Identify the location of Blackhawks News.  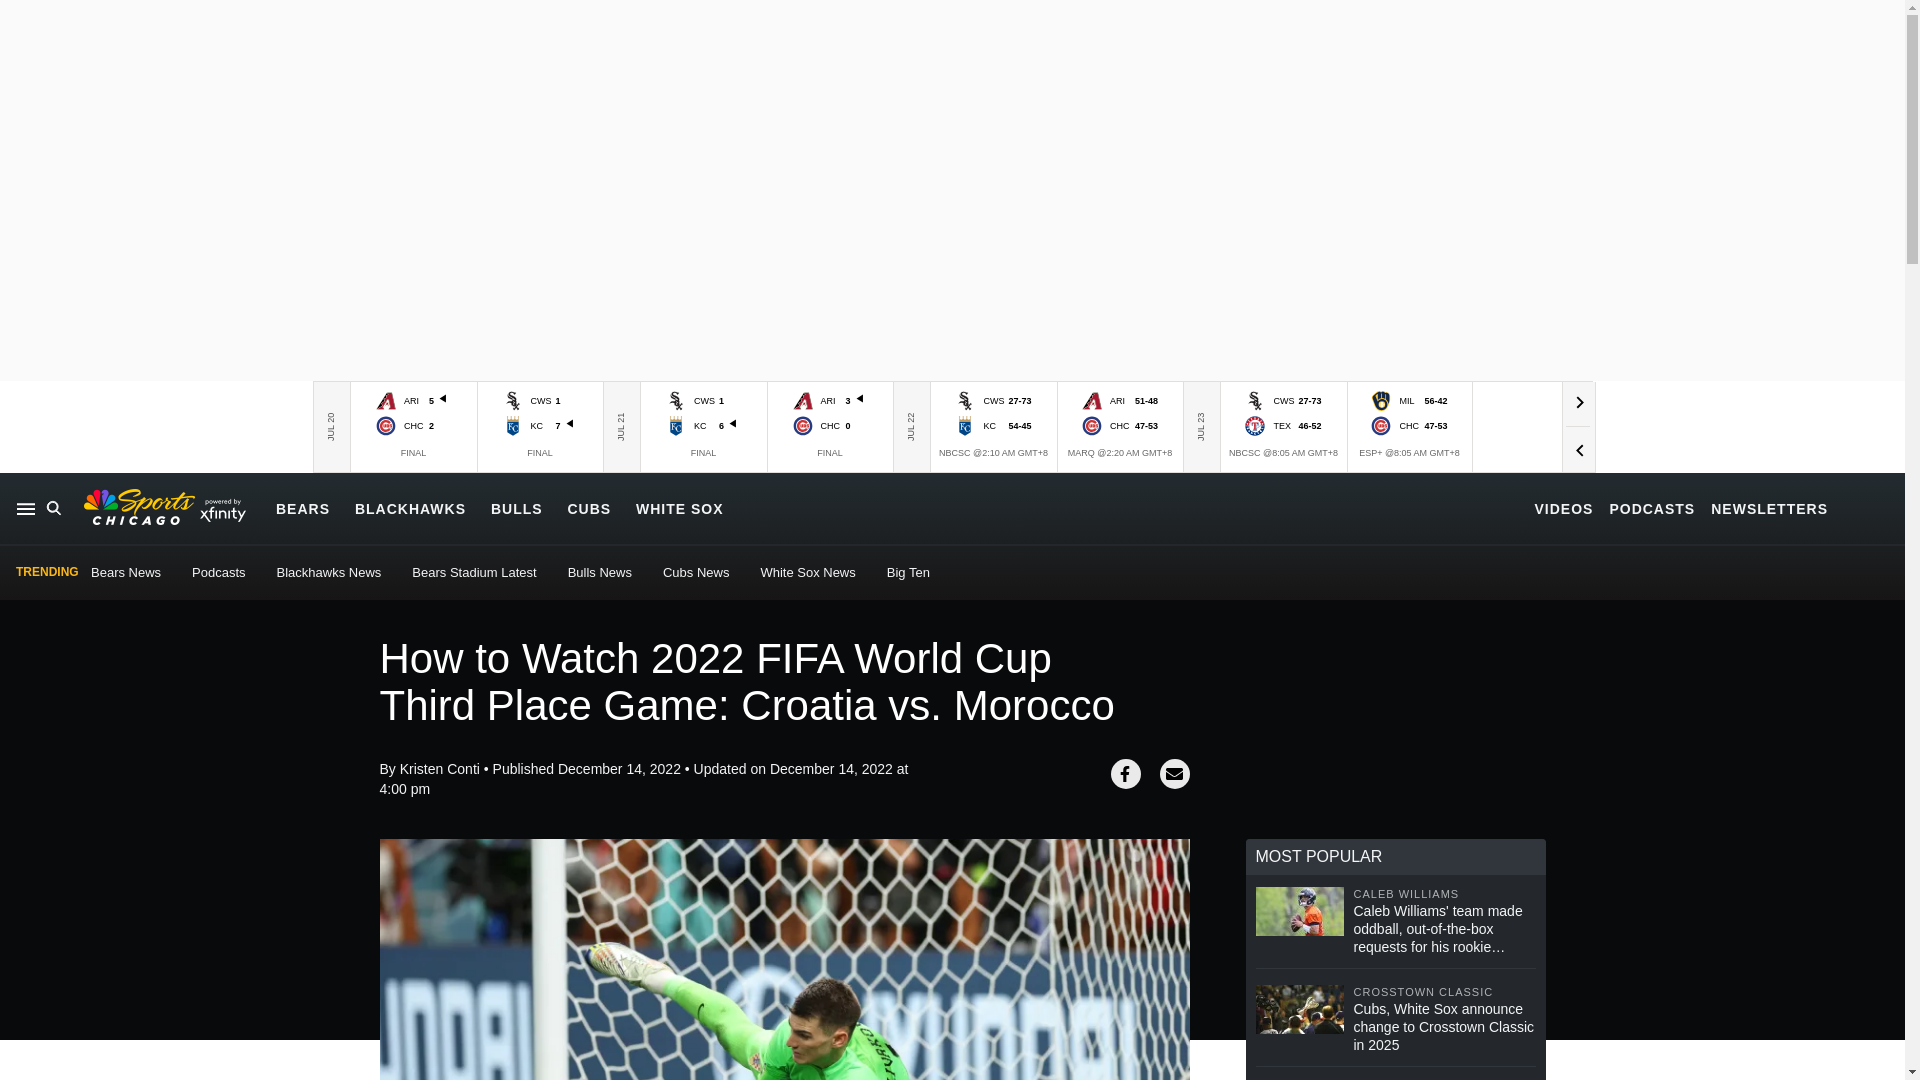
(329, 572).